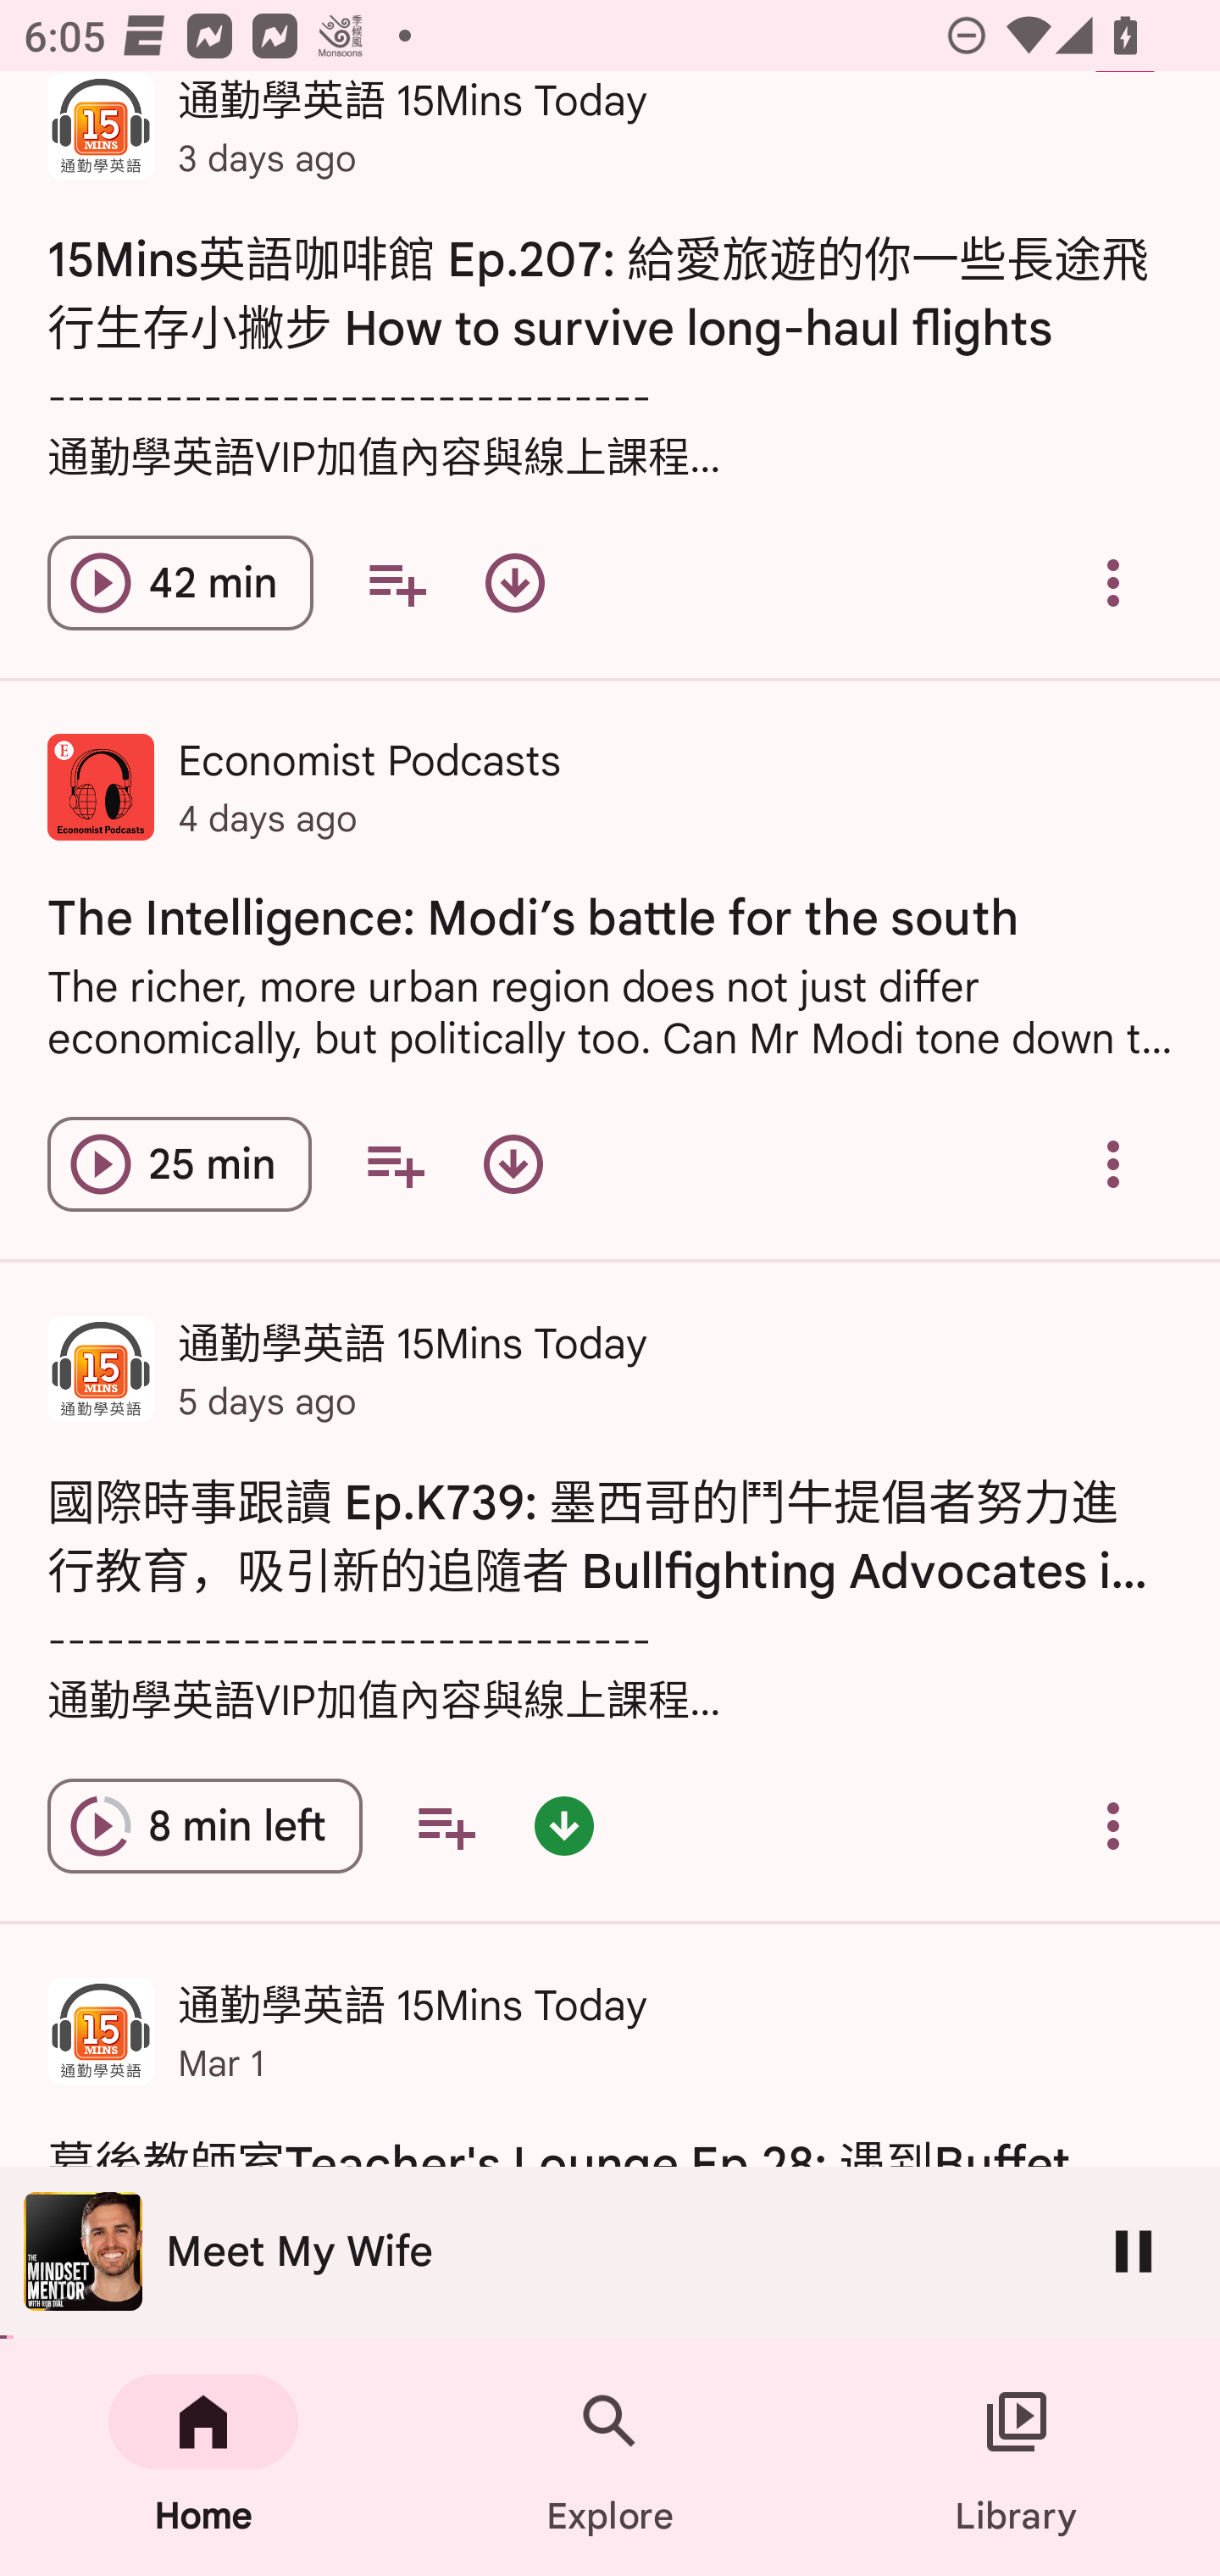 The image size is (1220, 2576). I want to click on Overflow menu, so click(1113, 583).